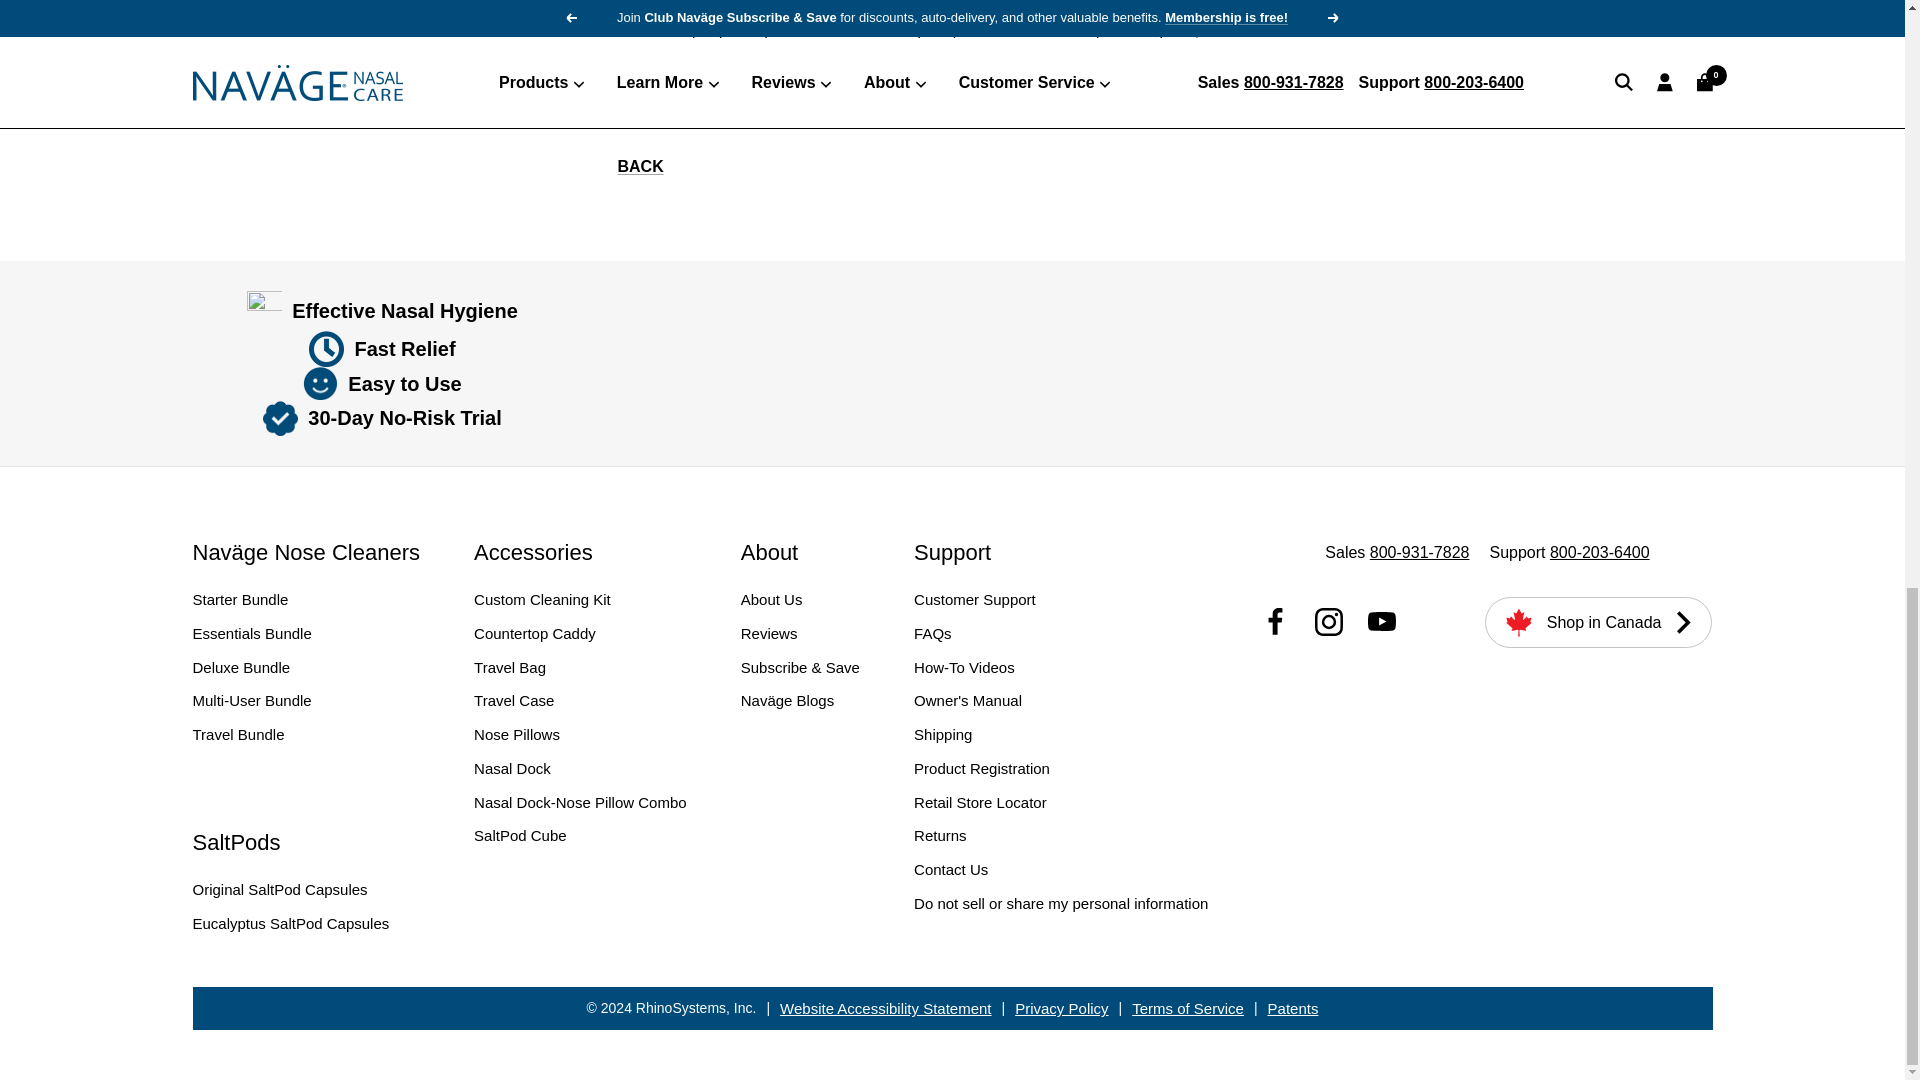 This screenshot has height=1080, width=1920. I want to click on Custom Cleaning Kit, so click(542, 600).